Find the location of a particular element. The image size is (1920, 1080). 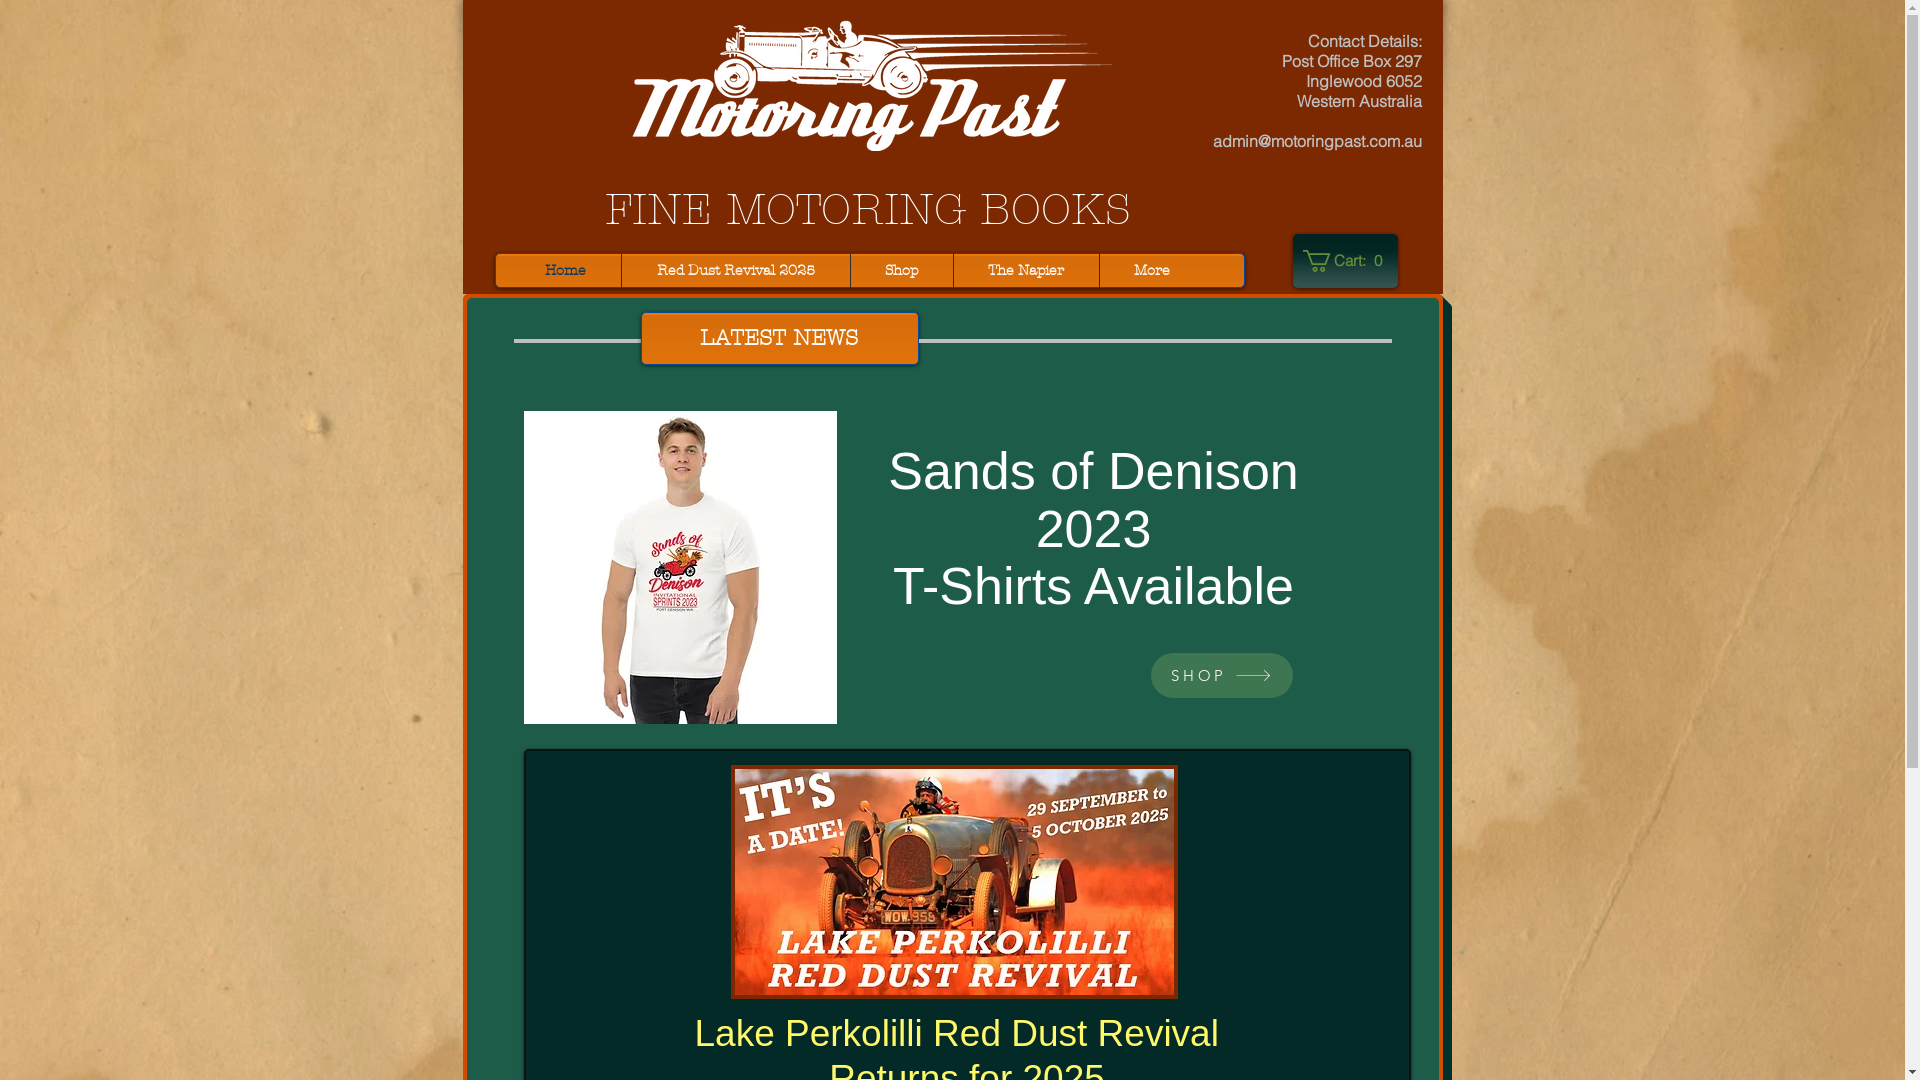

SHOP is located at coordinates (1221, 676).